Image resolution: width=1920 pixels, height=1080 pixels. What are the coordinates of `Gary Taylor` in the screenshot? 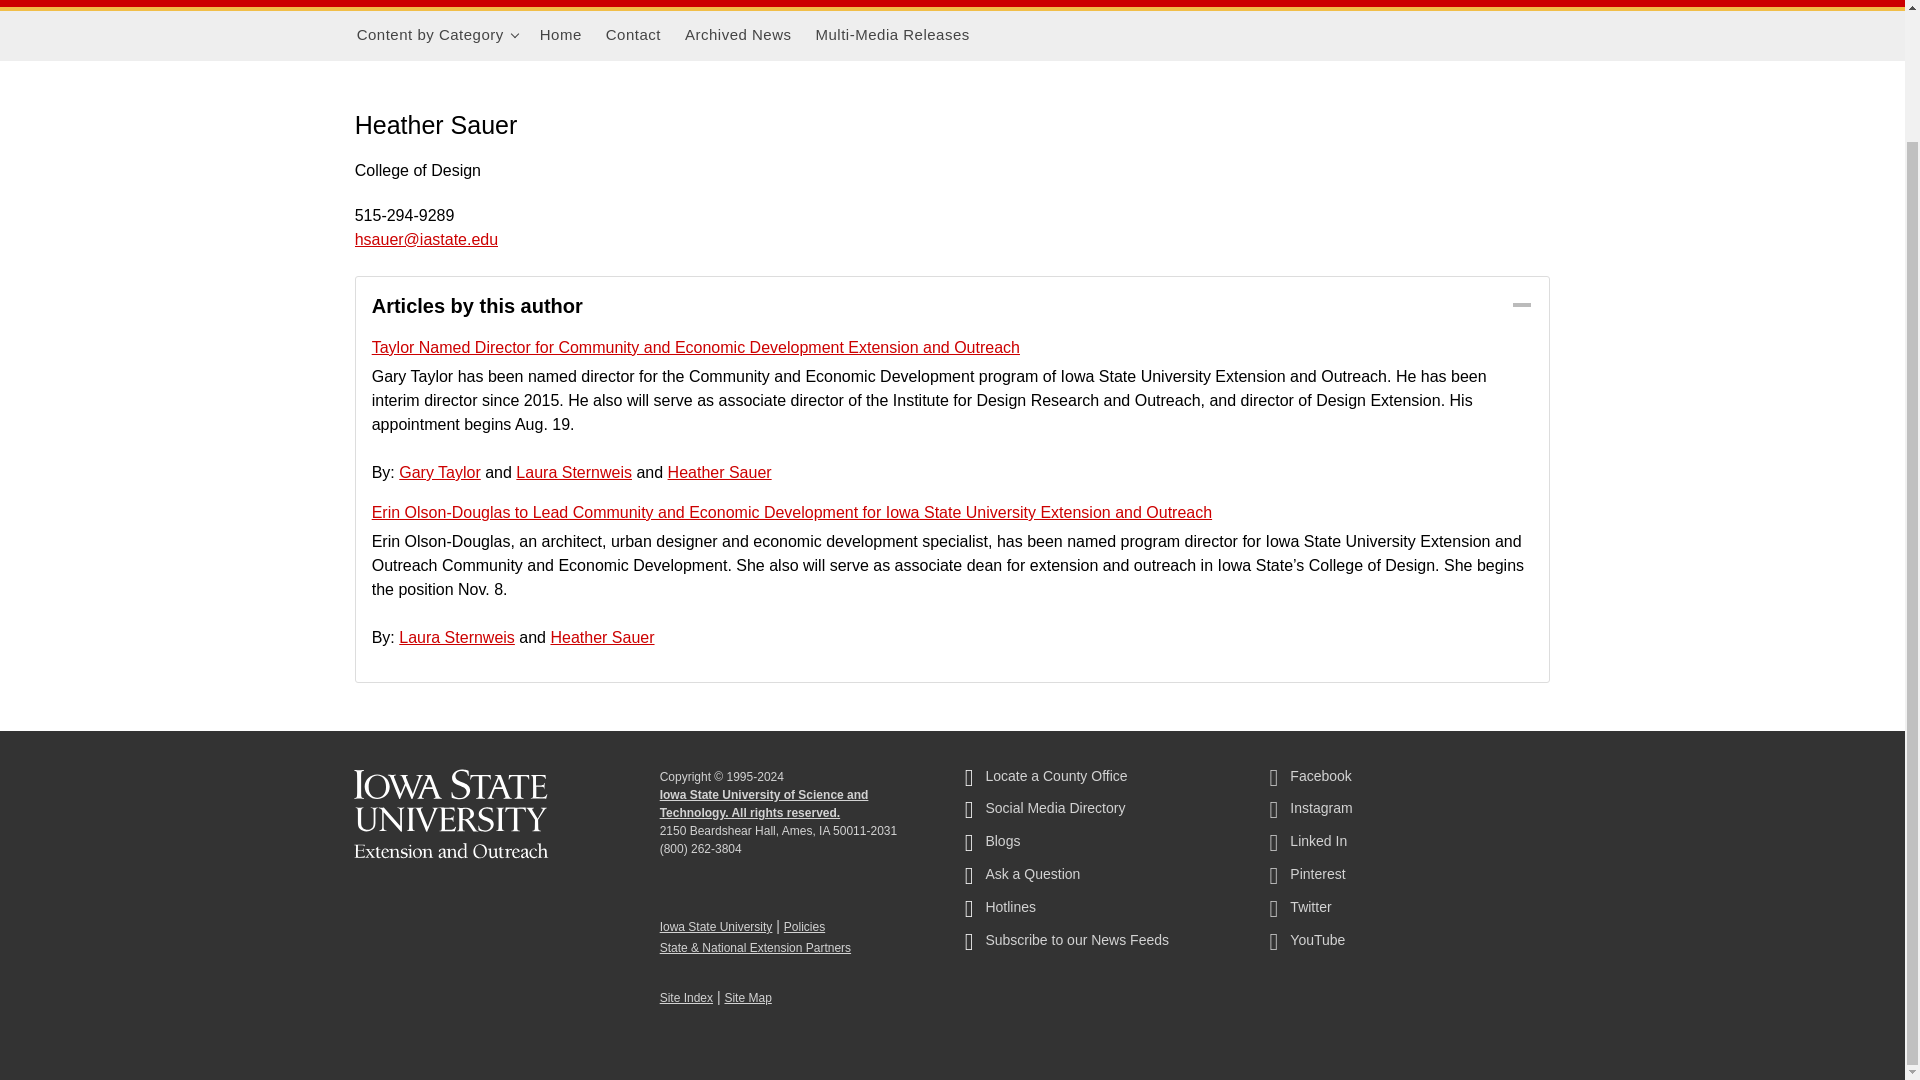 It's located at (440, 472).